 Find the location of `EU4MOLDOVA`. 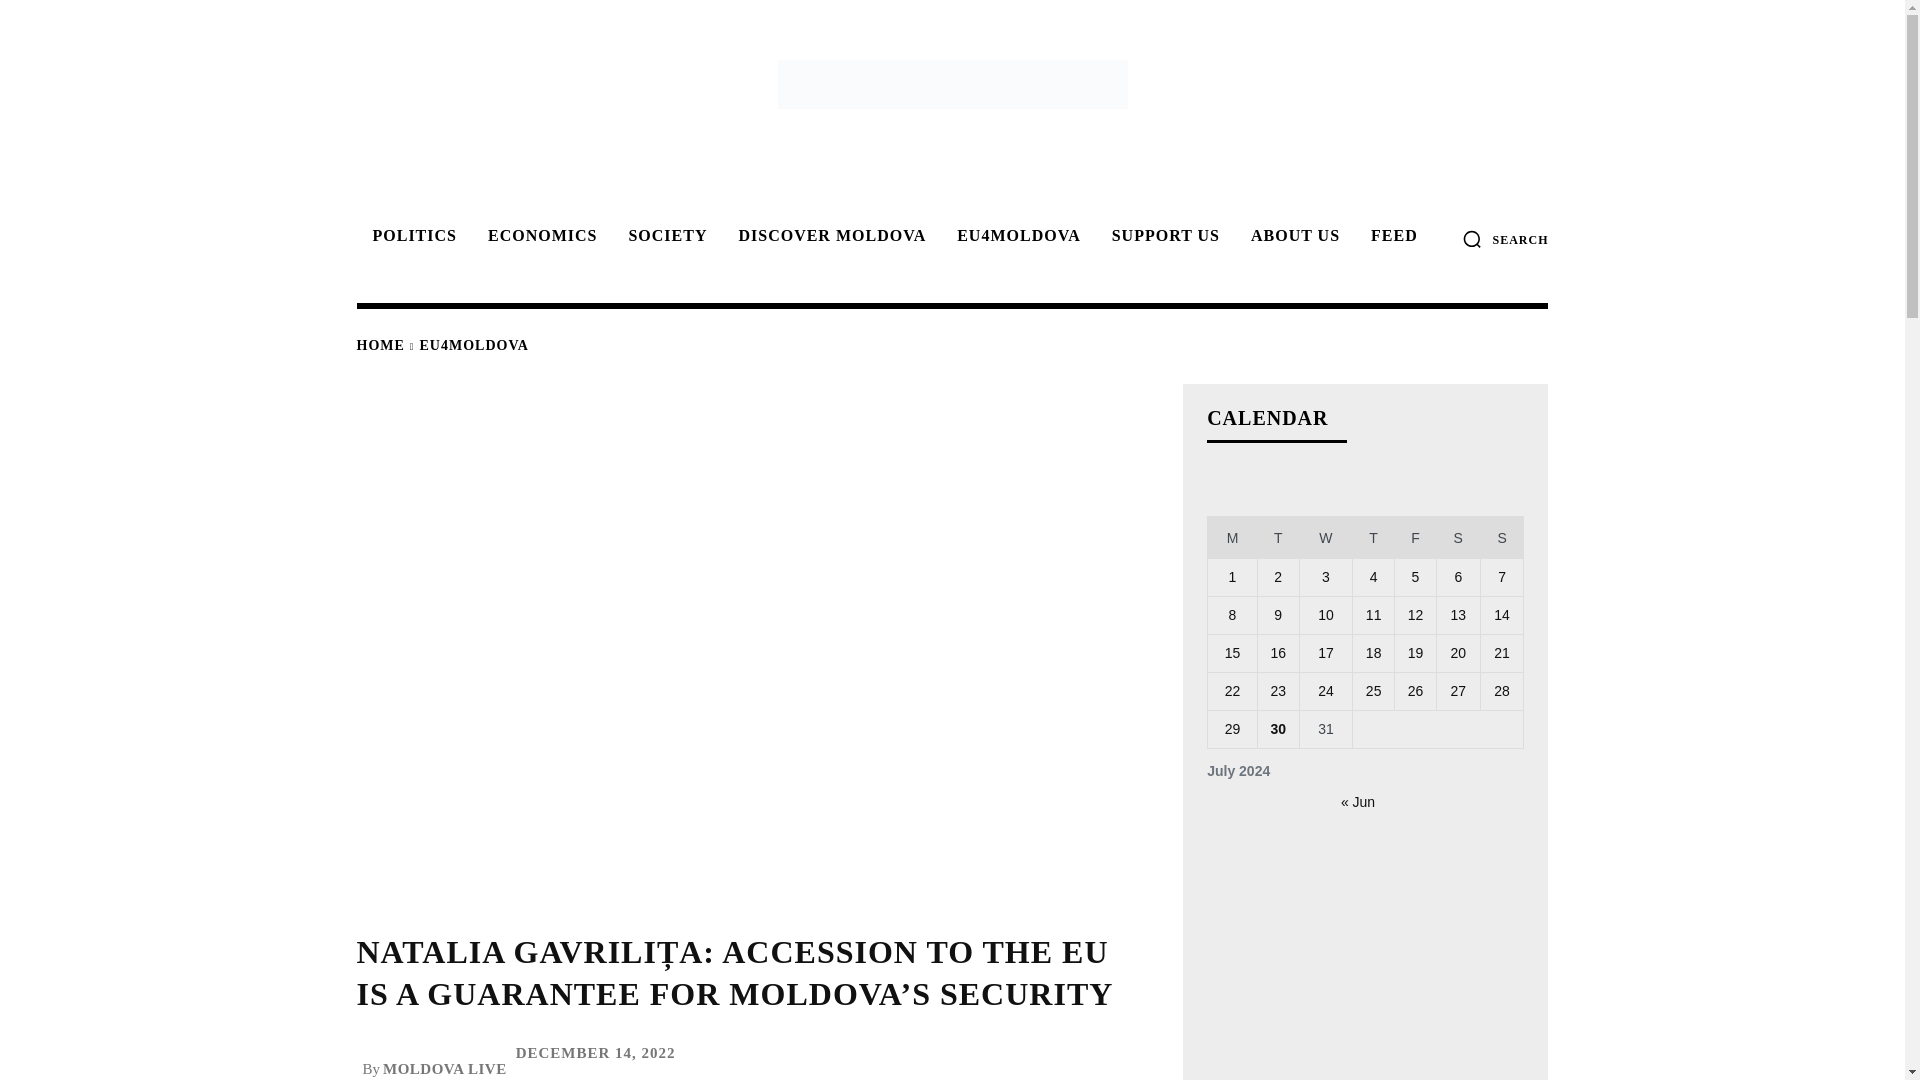

EU4MOLDOVA is located at coordinates (474, 346).